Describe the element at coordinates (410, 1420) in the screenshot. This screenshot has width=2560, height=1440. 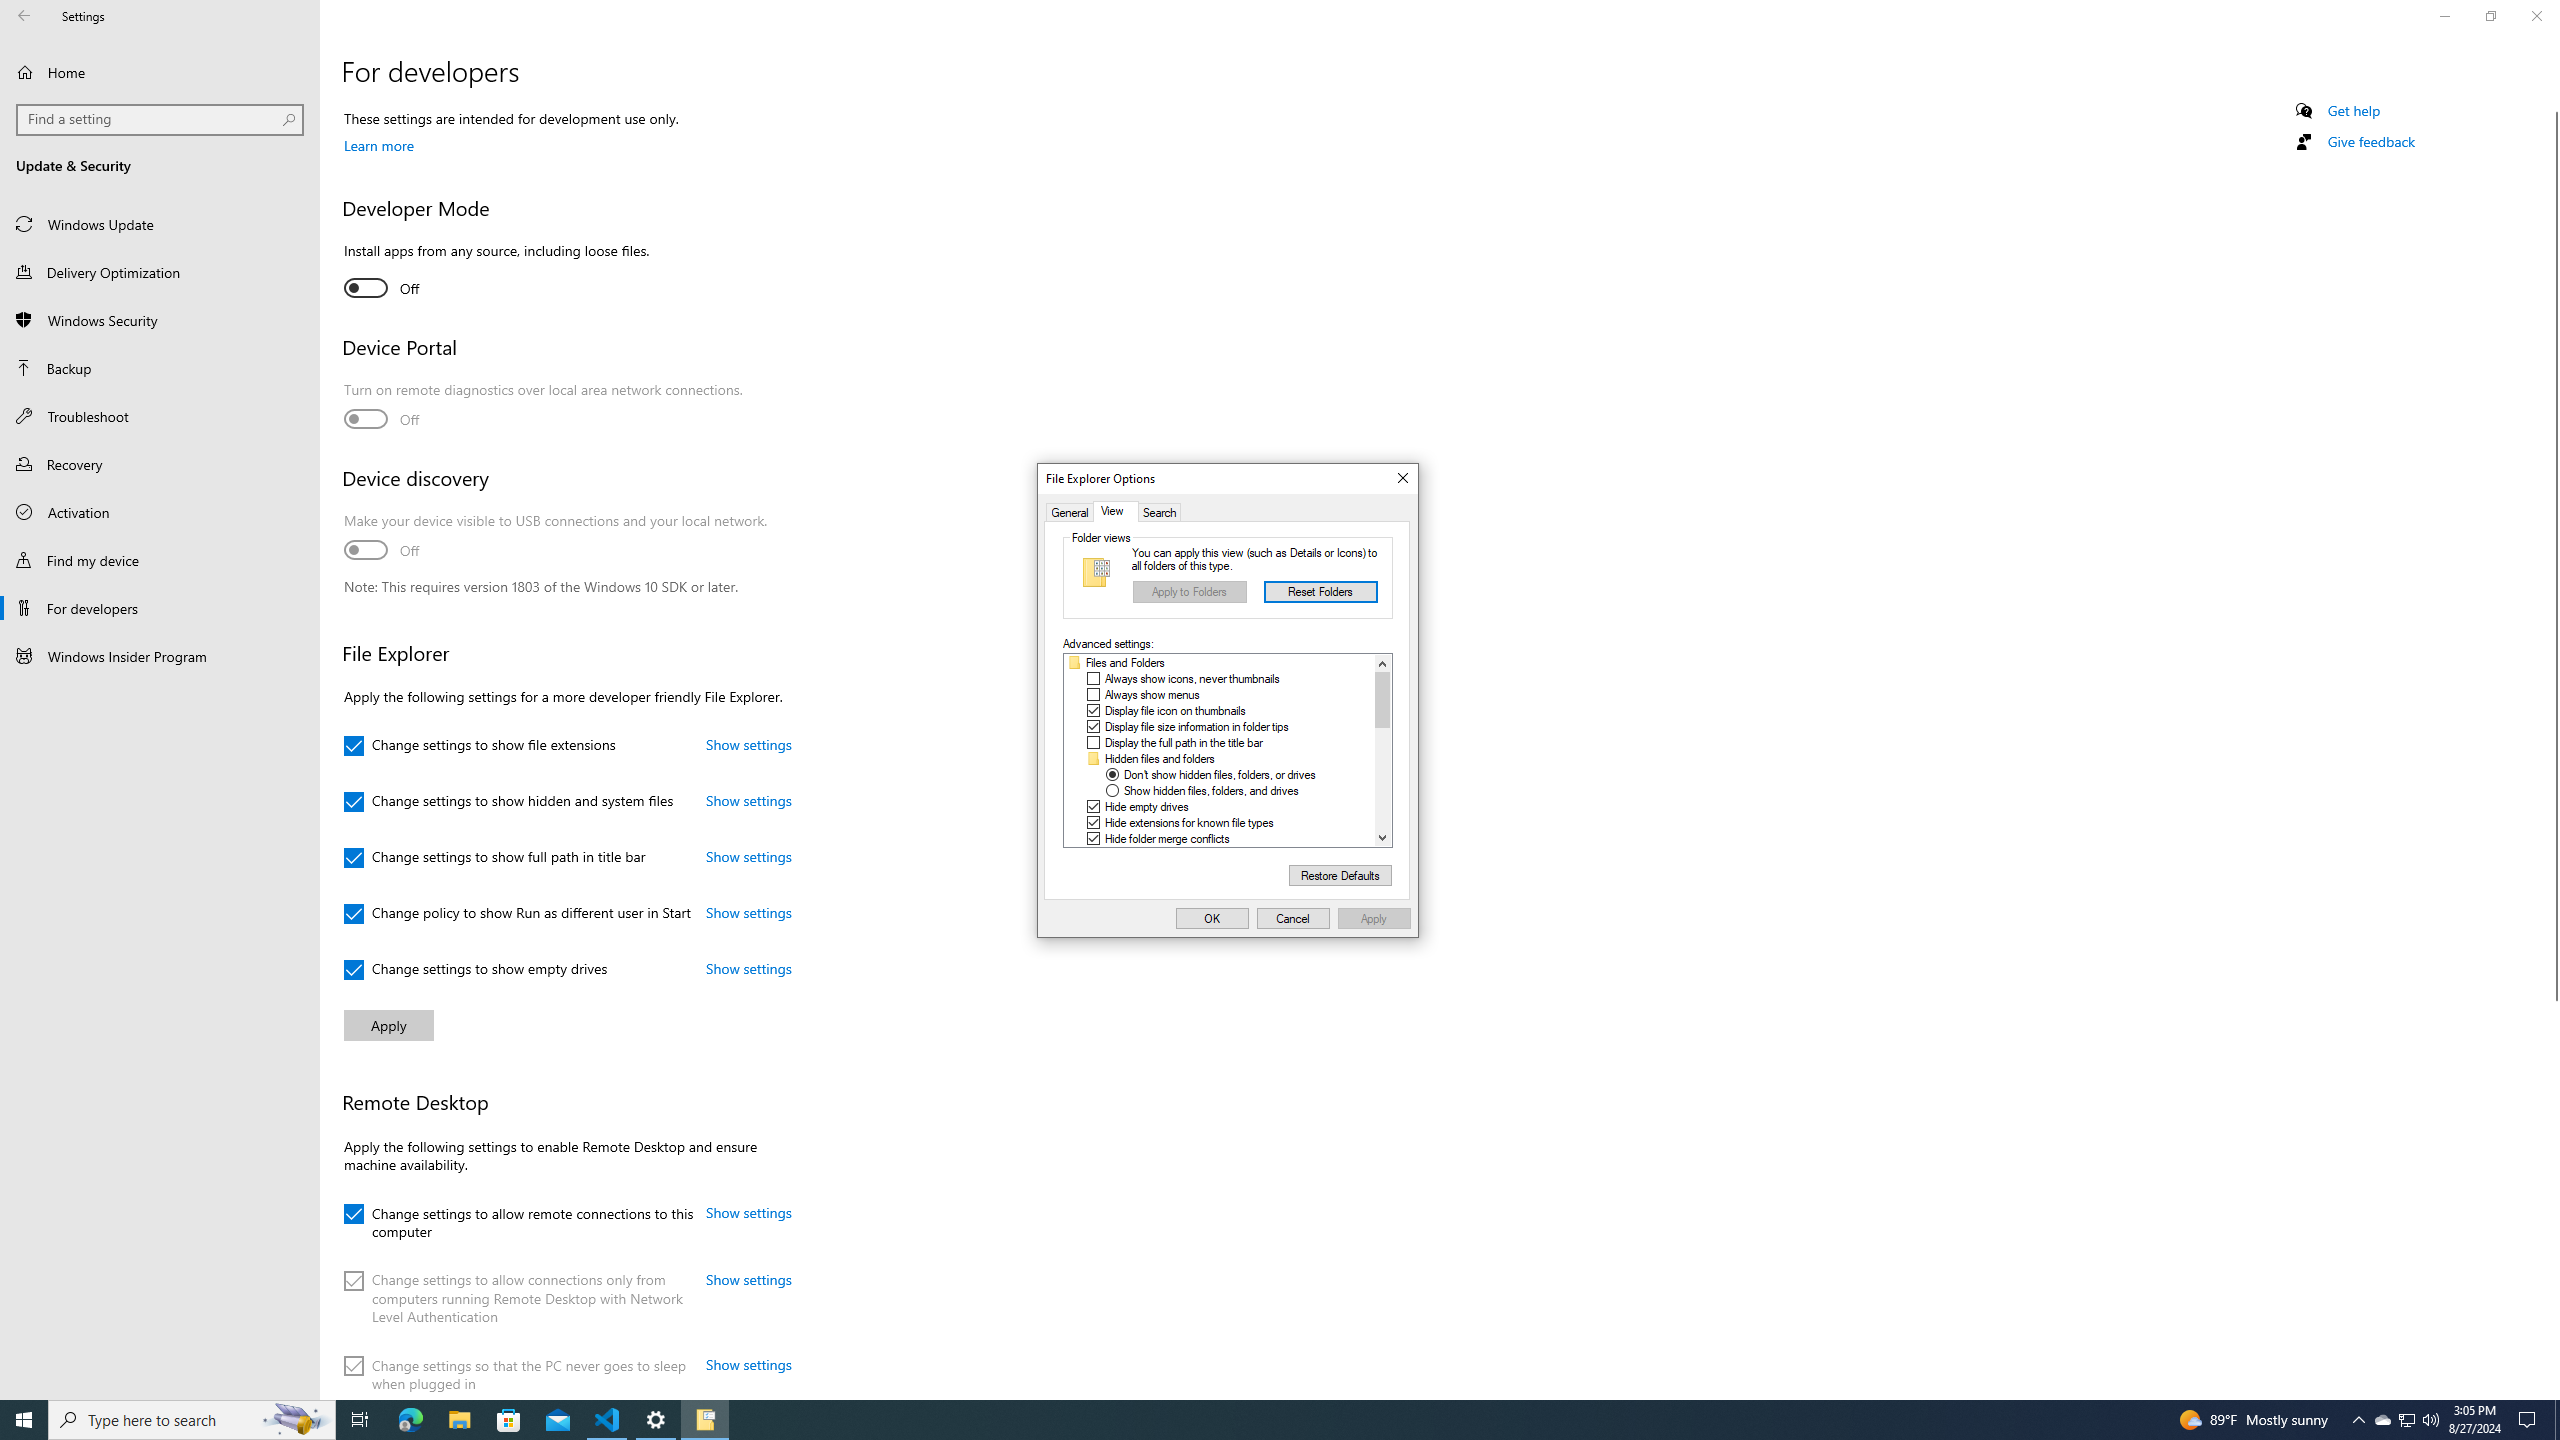
I see `Microsoft Edge` at that location.